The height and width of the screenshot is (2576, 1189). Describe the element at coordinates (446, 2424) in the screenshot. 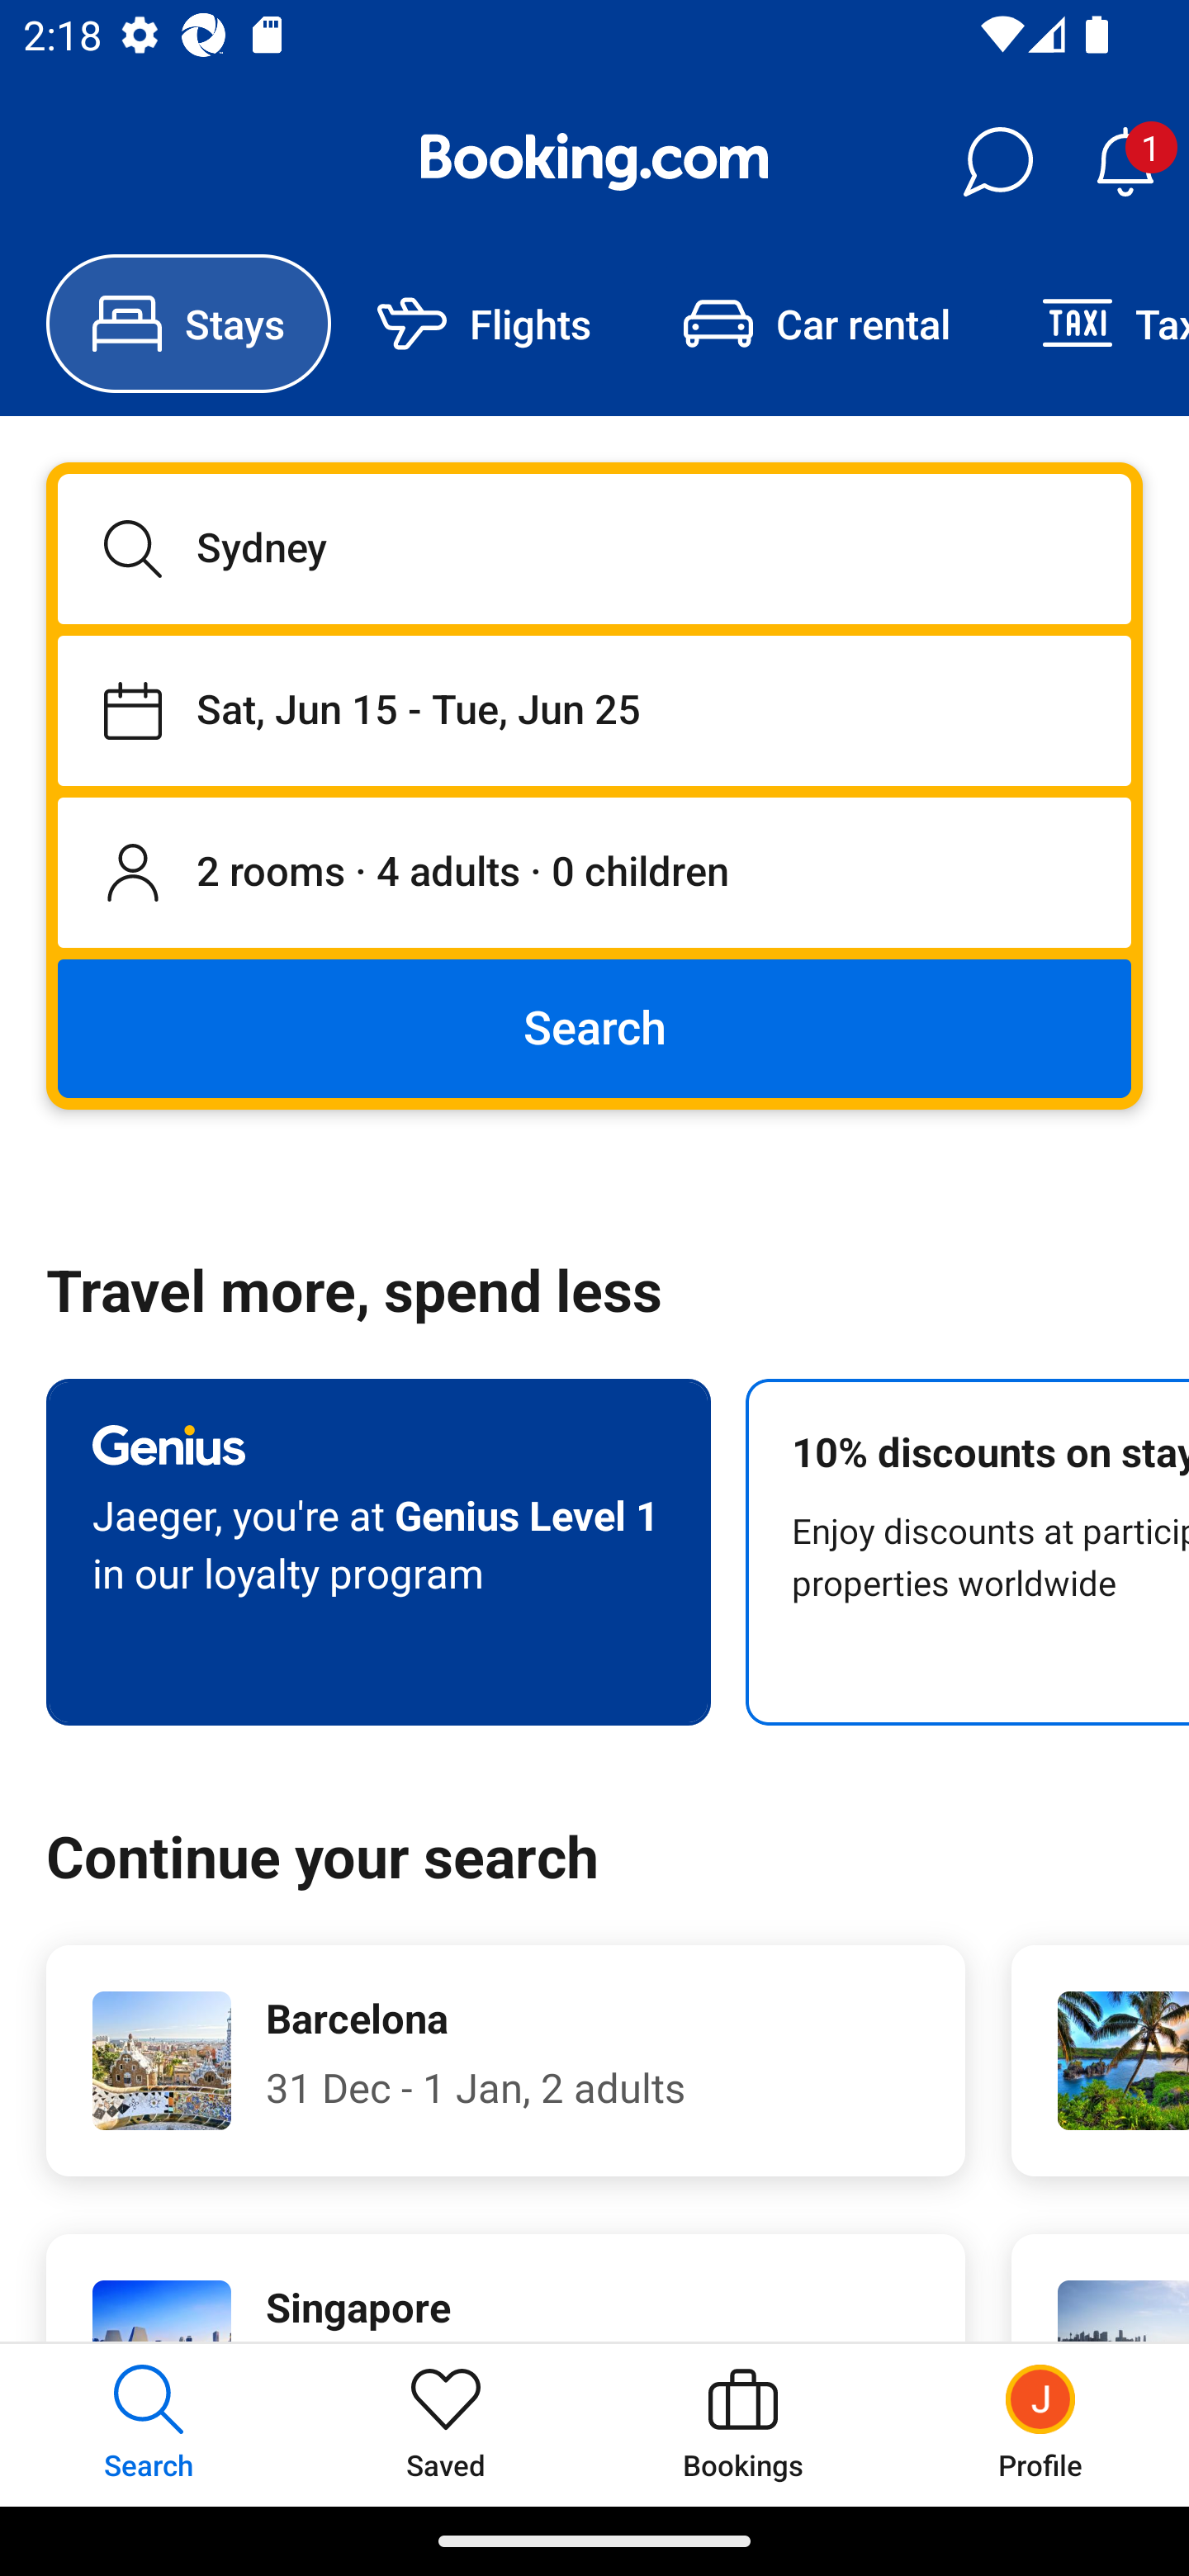

I see `Saved` at that location.